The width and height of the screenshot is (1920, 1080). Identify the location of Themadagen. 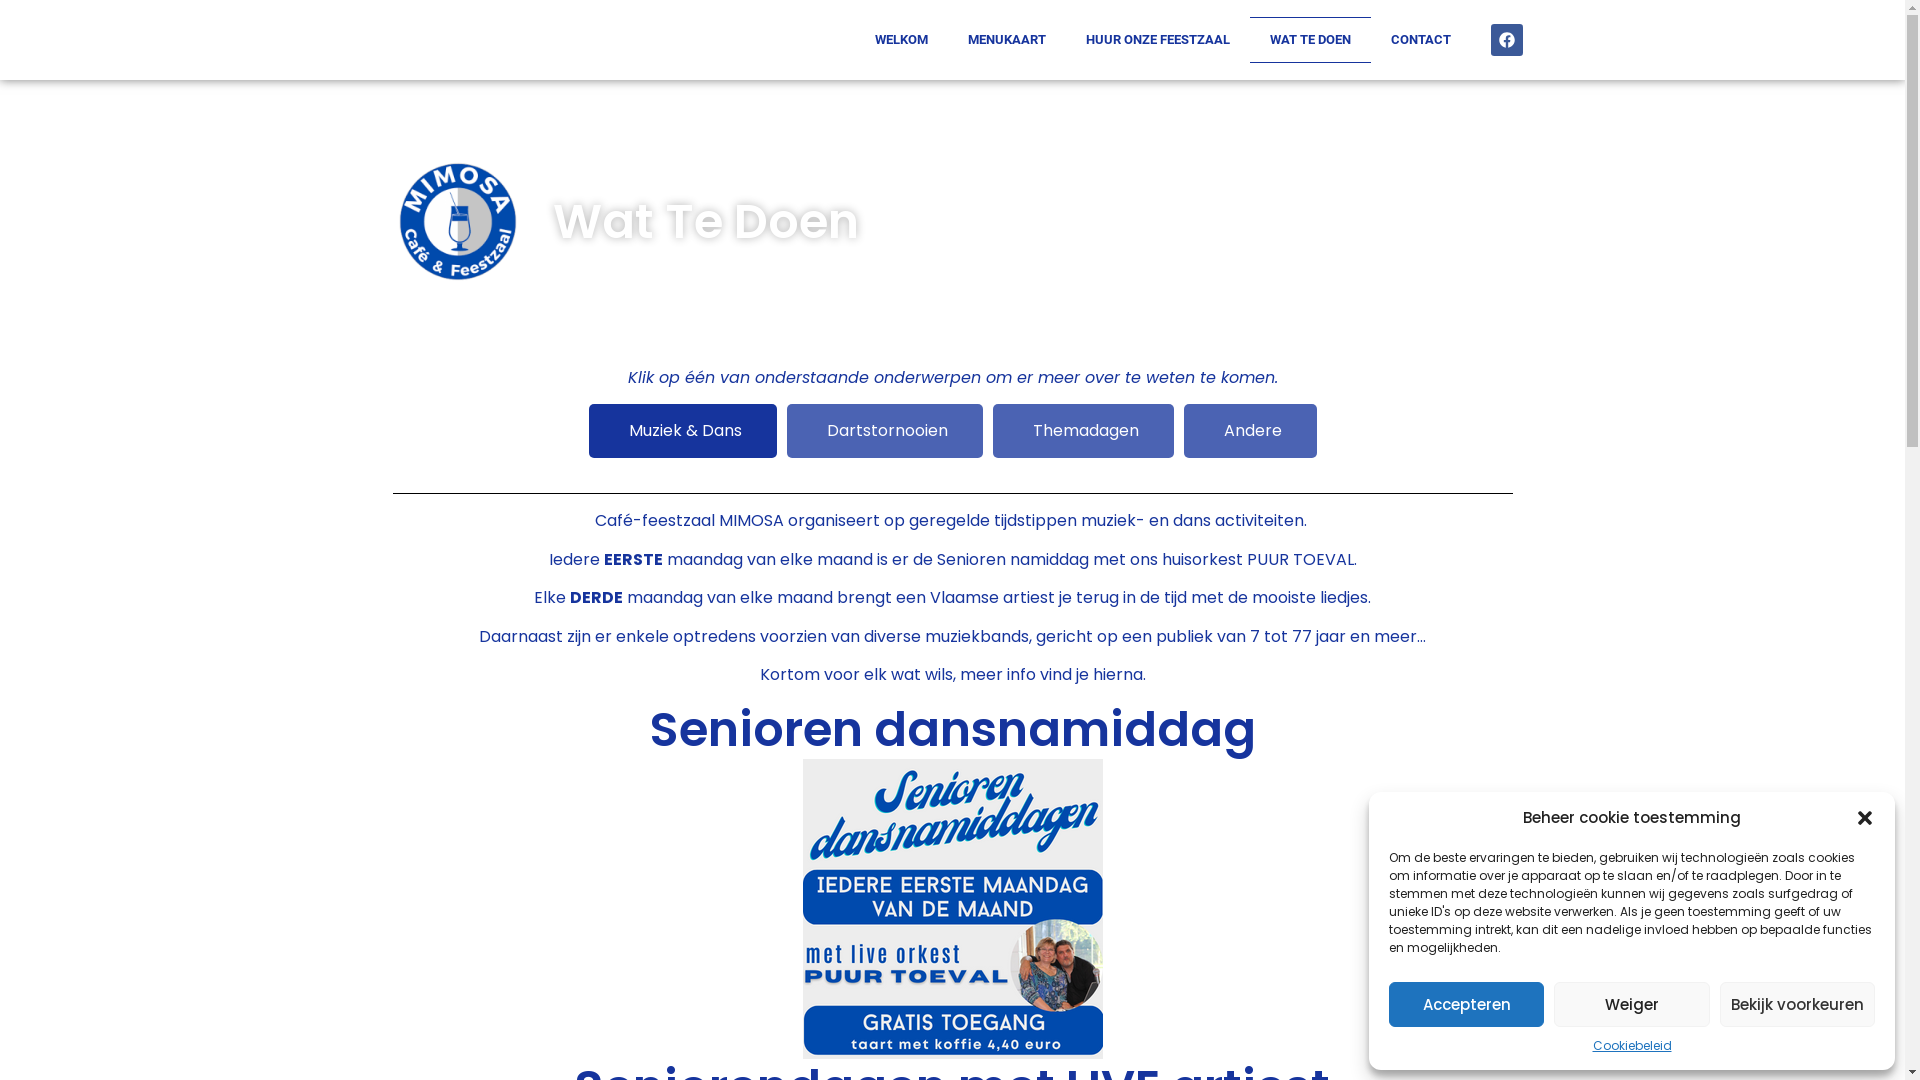
(1082, 431).